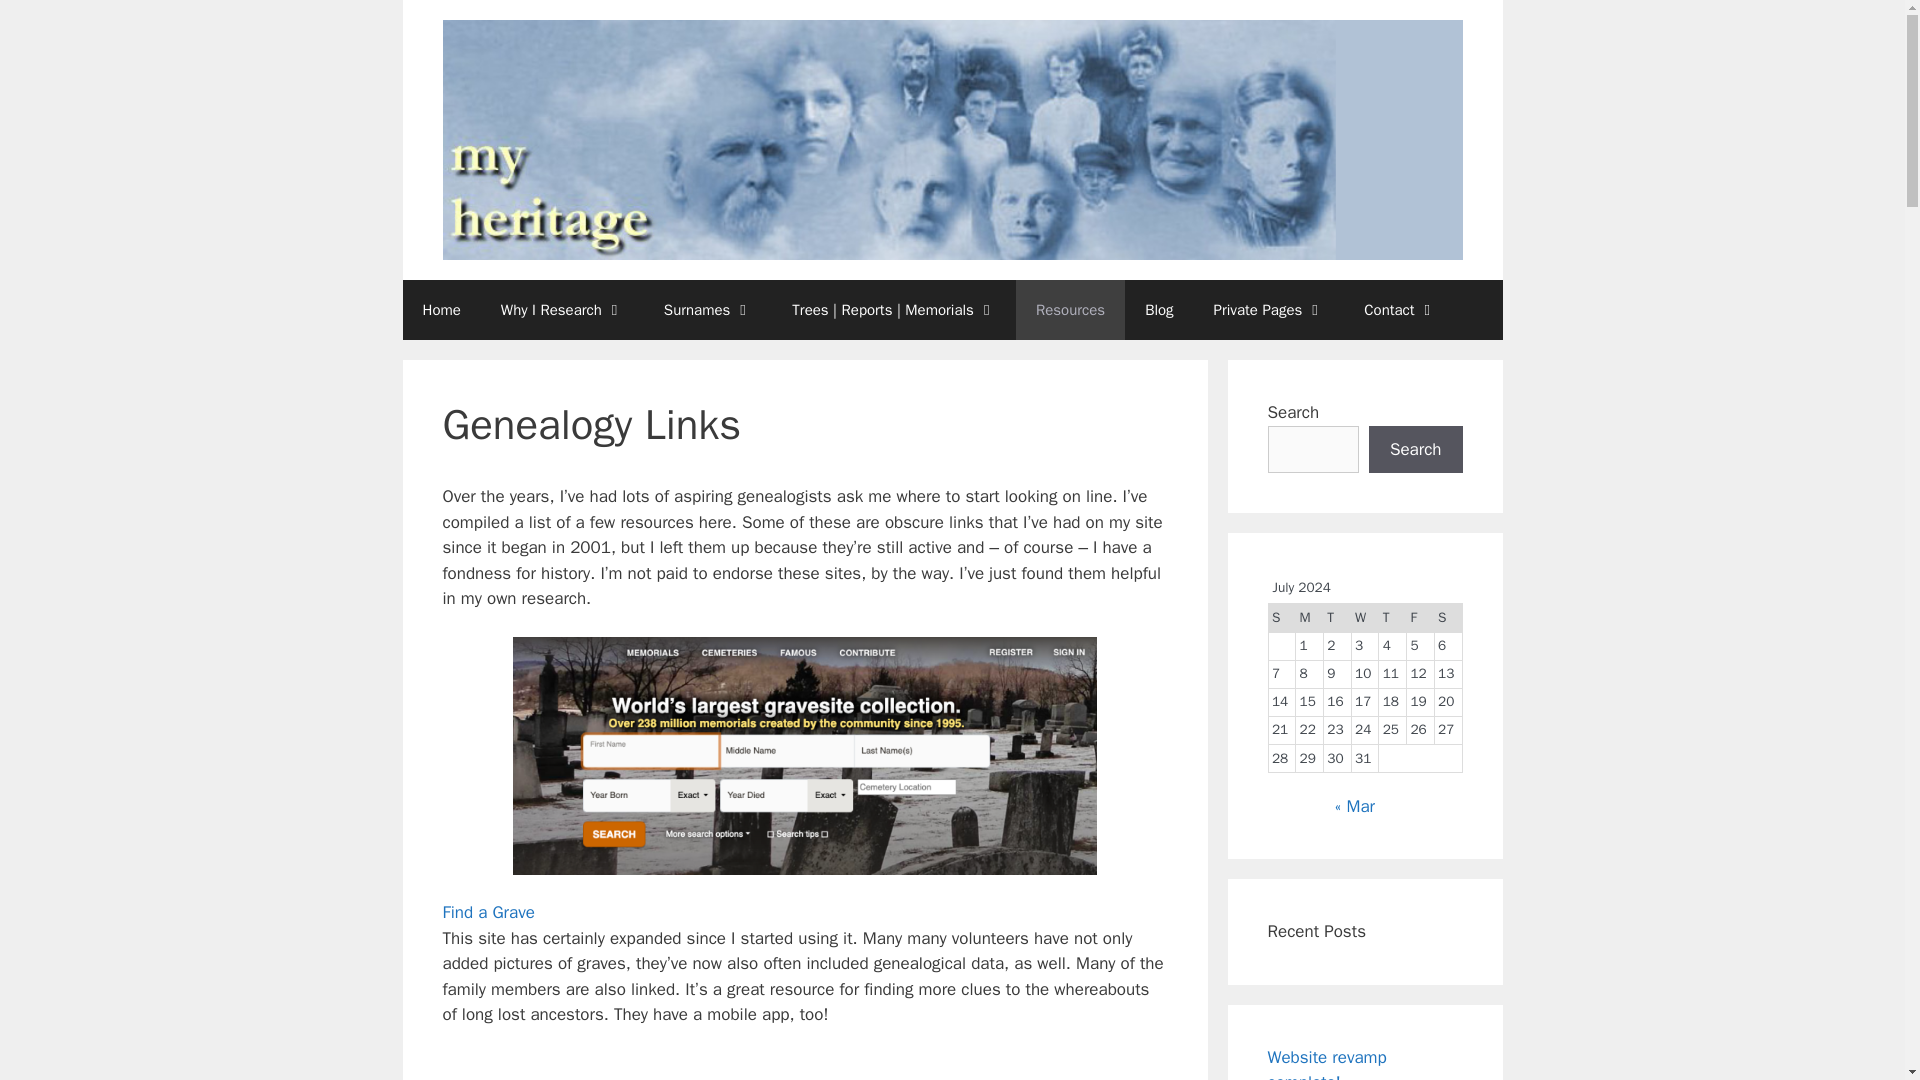 The width and height of the screenshot is (1920, 1080). Describe the element at coordinates (1420, 617) in the screenshot. I see `Friday` at that location.